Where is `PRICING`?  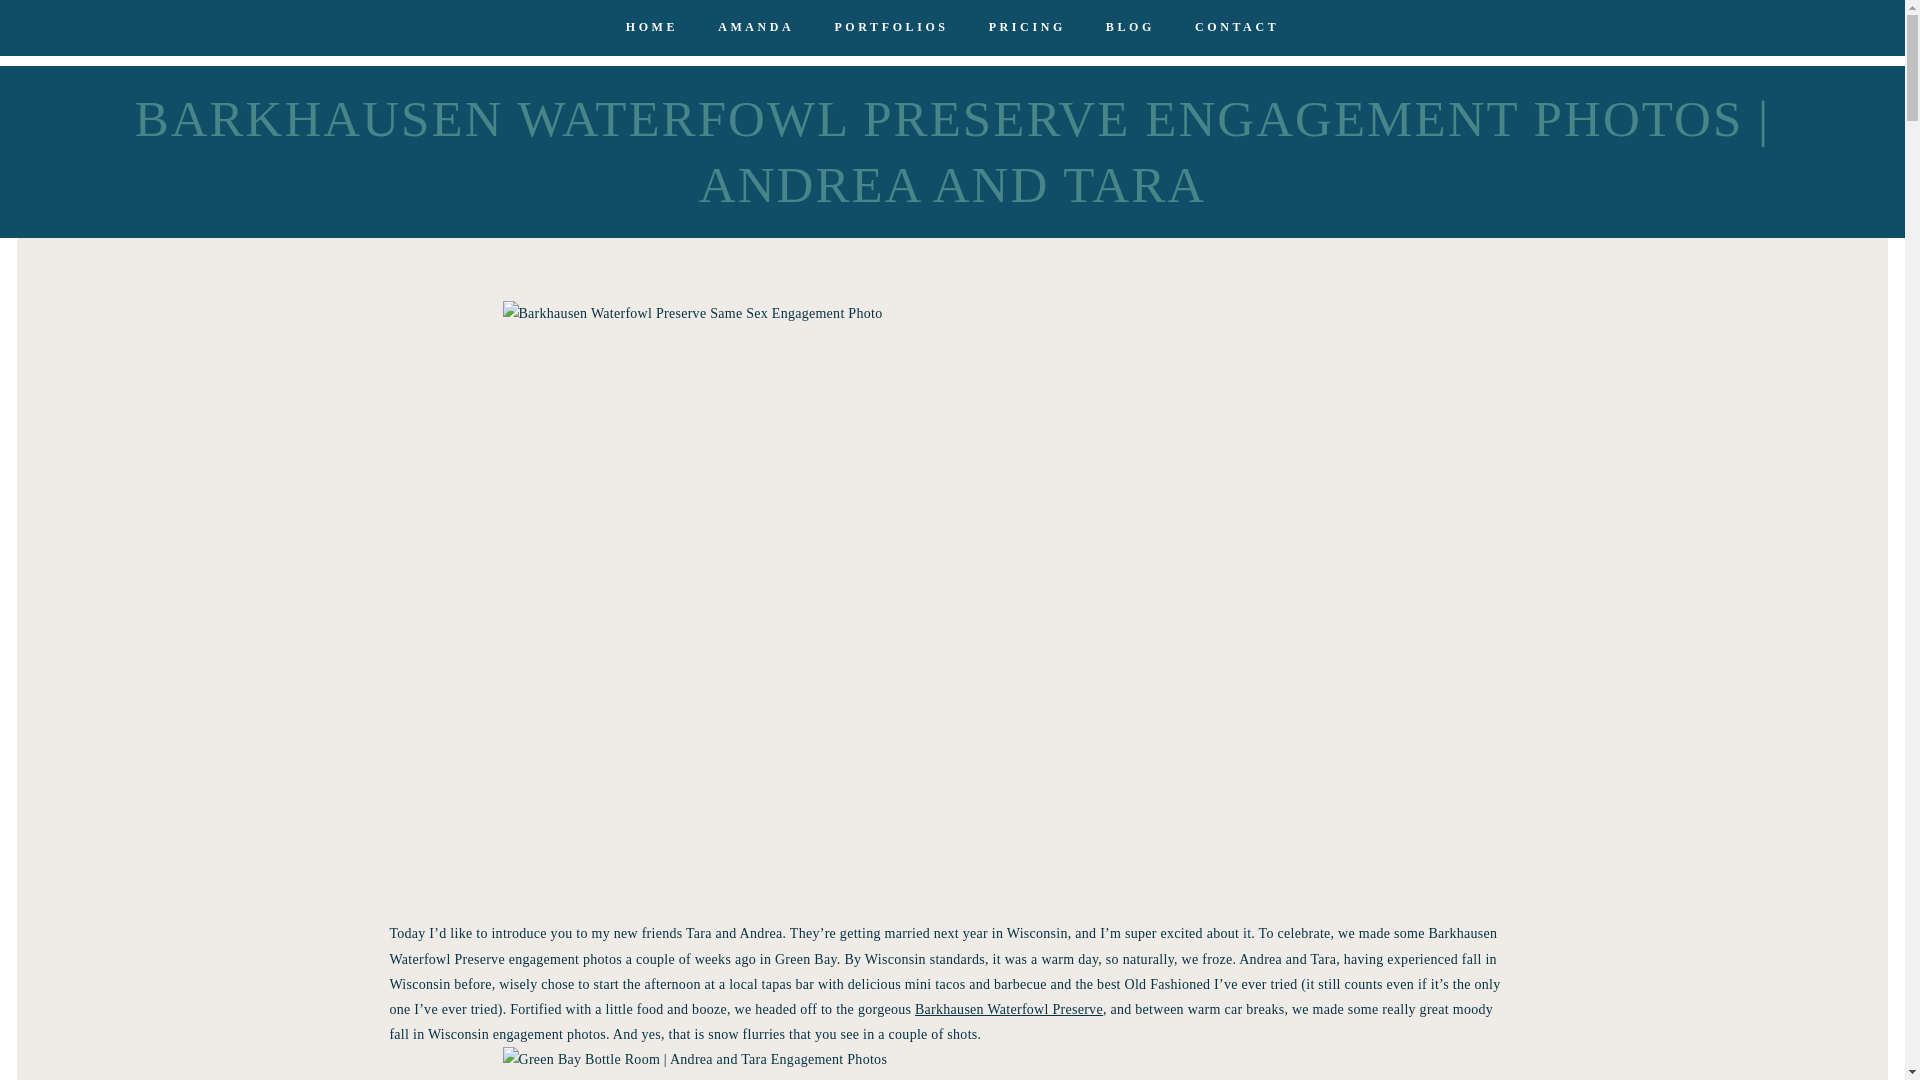 PRICING is located at coordinates (1026, 26).